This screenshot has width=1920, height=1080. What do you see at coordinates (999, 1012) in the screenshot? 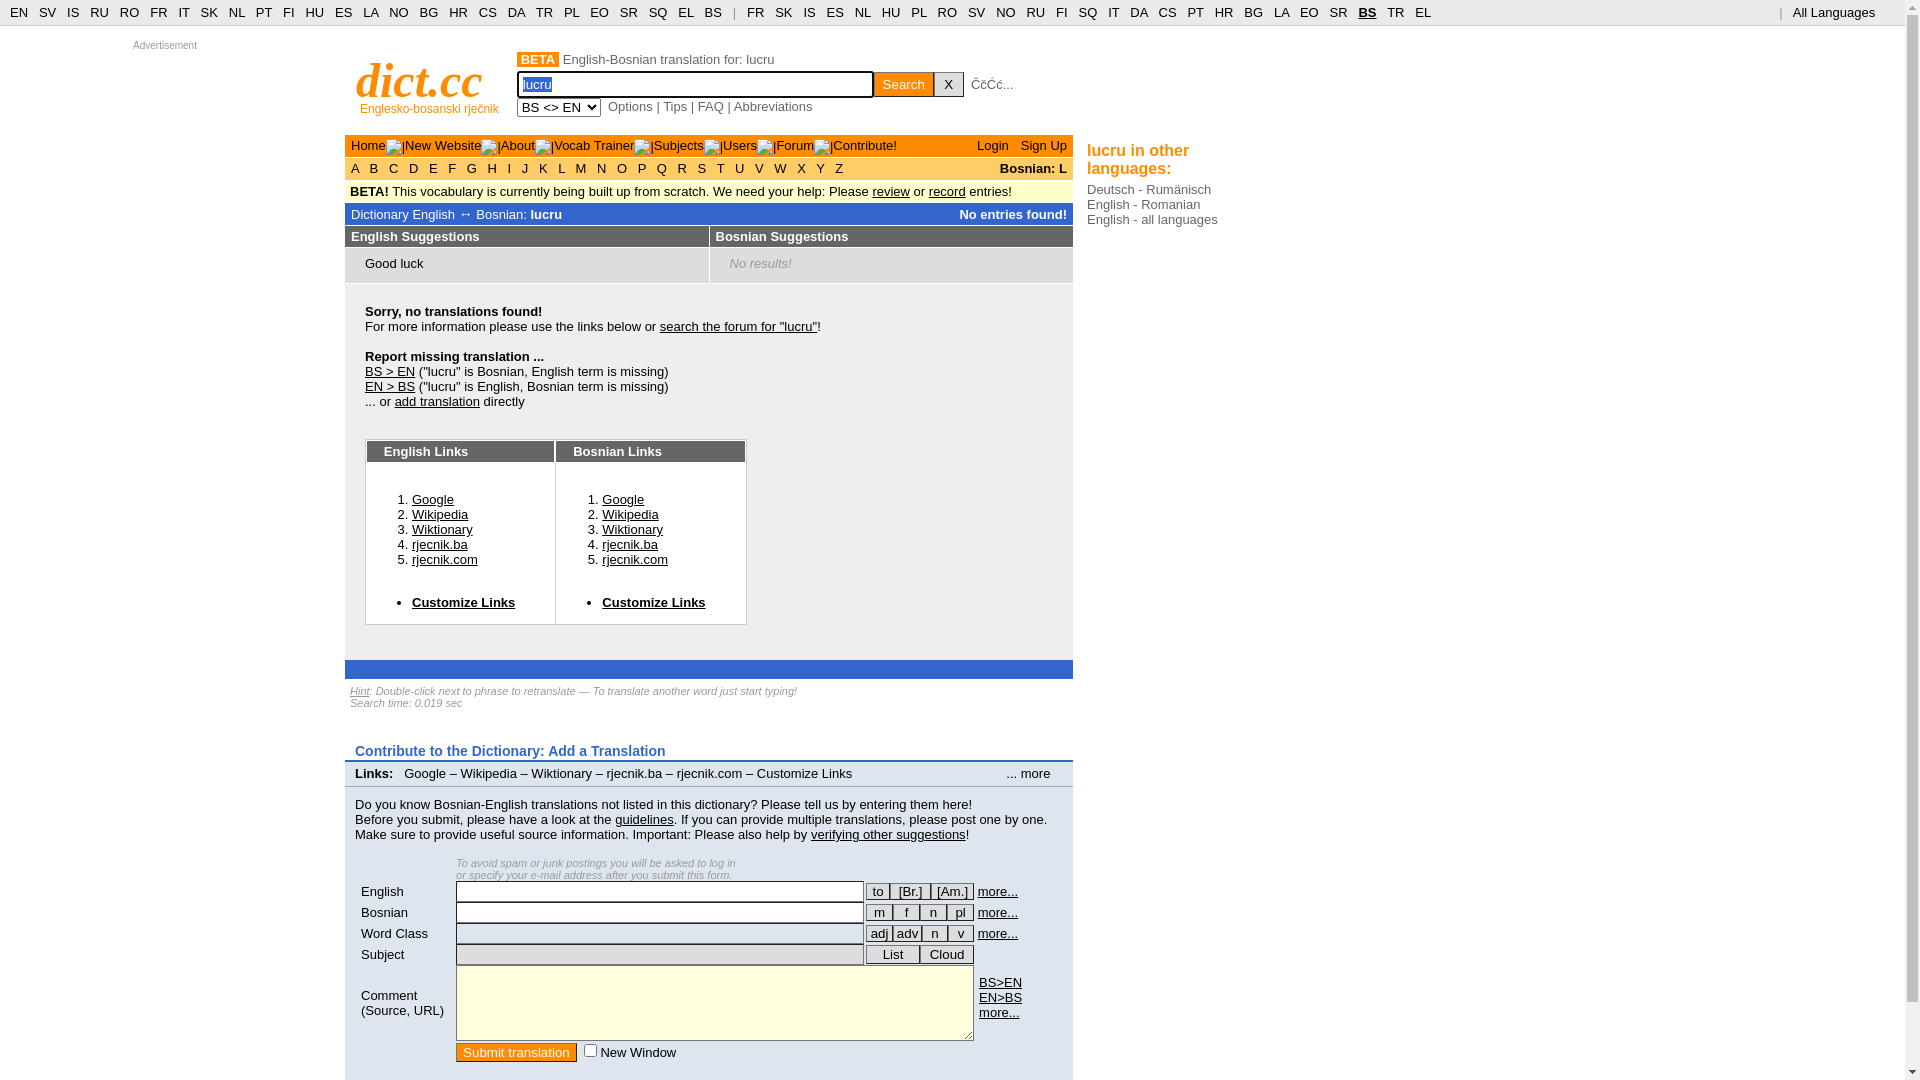
I see `more...` at bounding box center [999, 1012].